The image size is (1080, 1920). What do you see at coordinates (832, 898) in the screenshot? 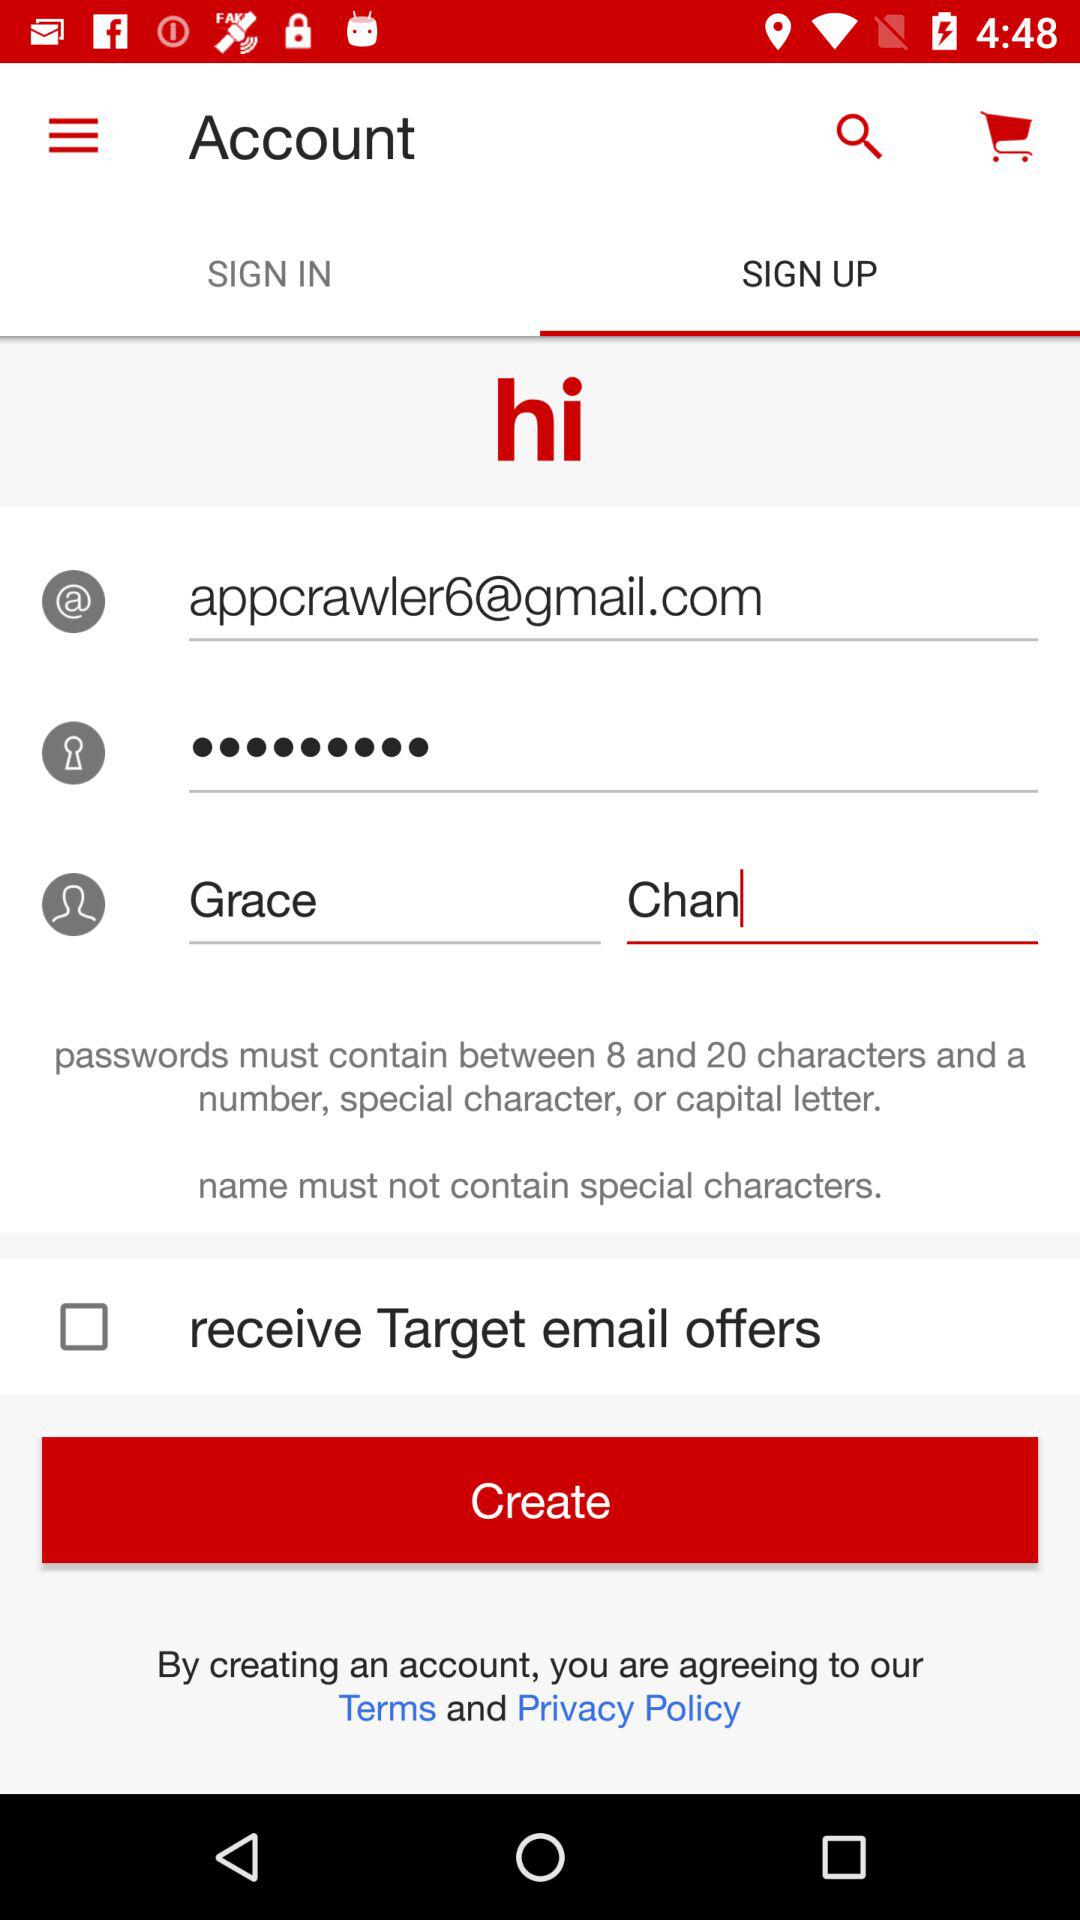
I see `choose the icon to the right of grace icon` at bounding box center [832, 898].